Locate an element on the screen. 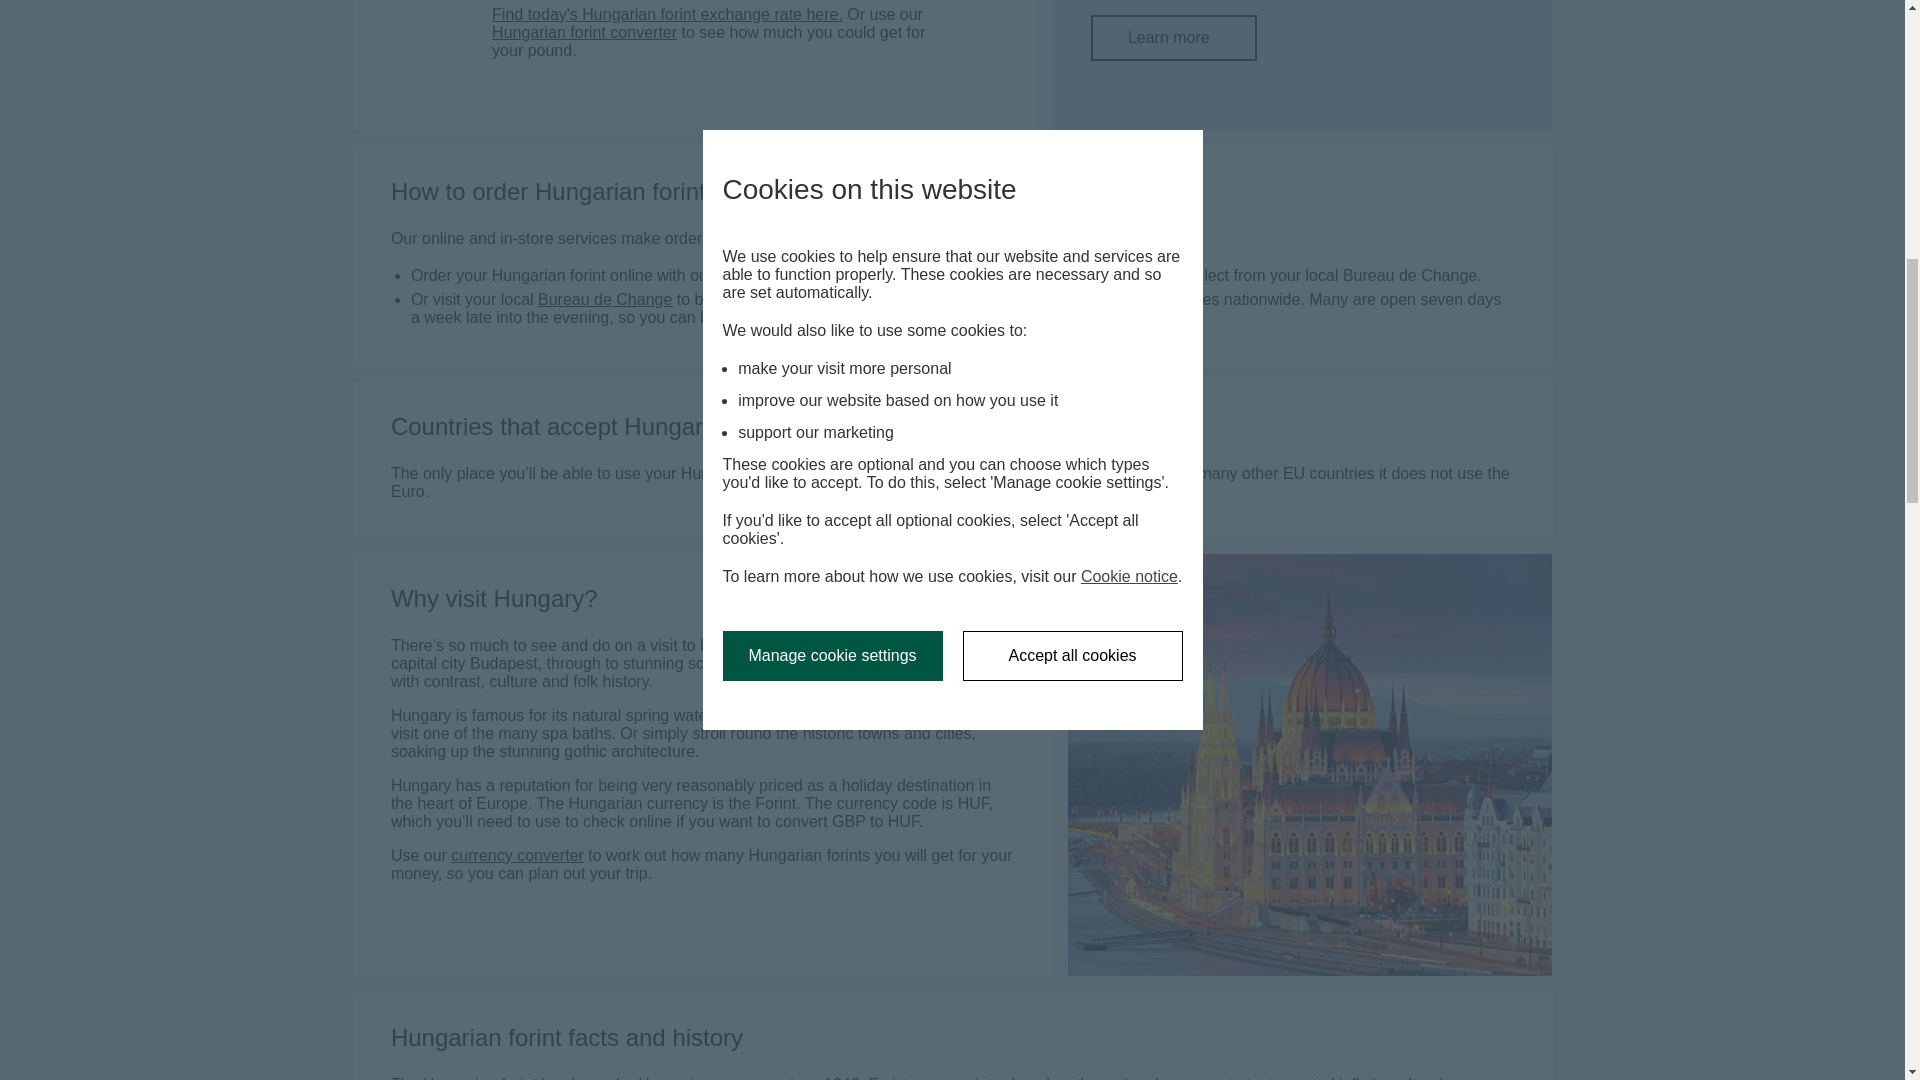  Hungarian forint converter is located at coordinates (666, 14).